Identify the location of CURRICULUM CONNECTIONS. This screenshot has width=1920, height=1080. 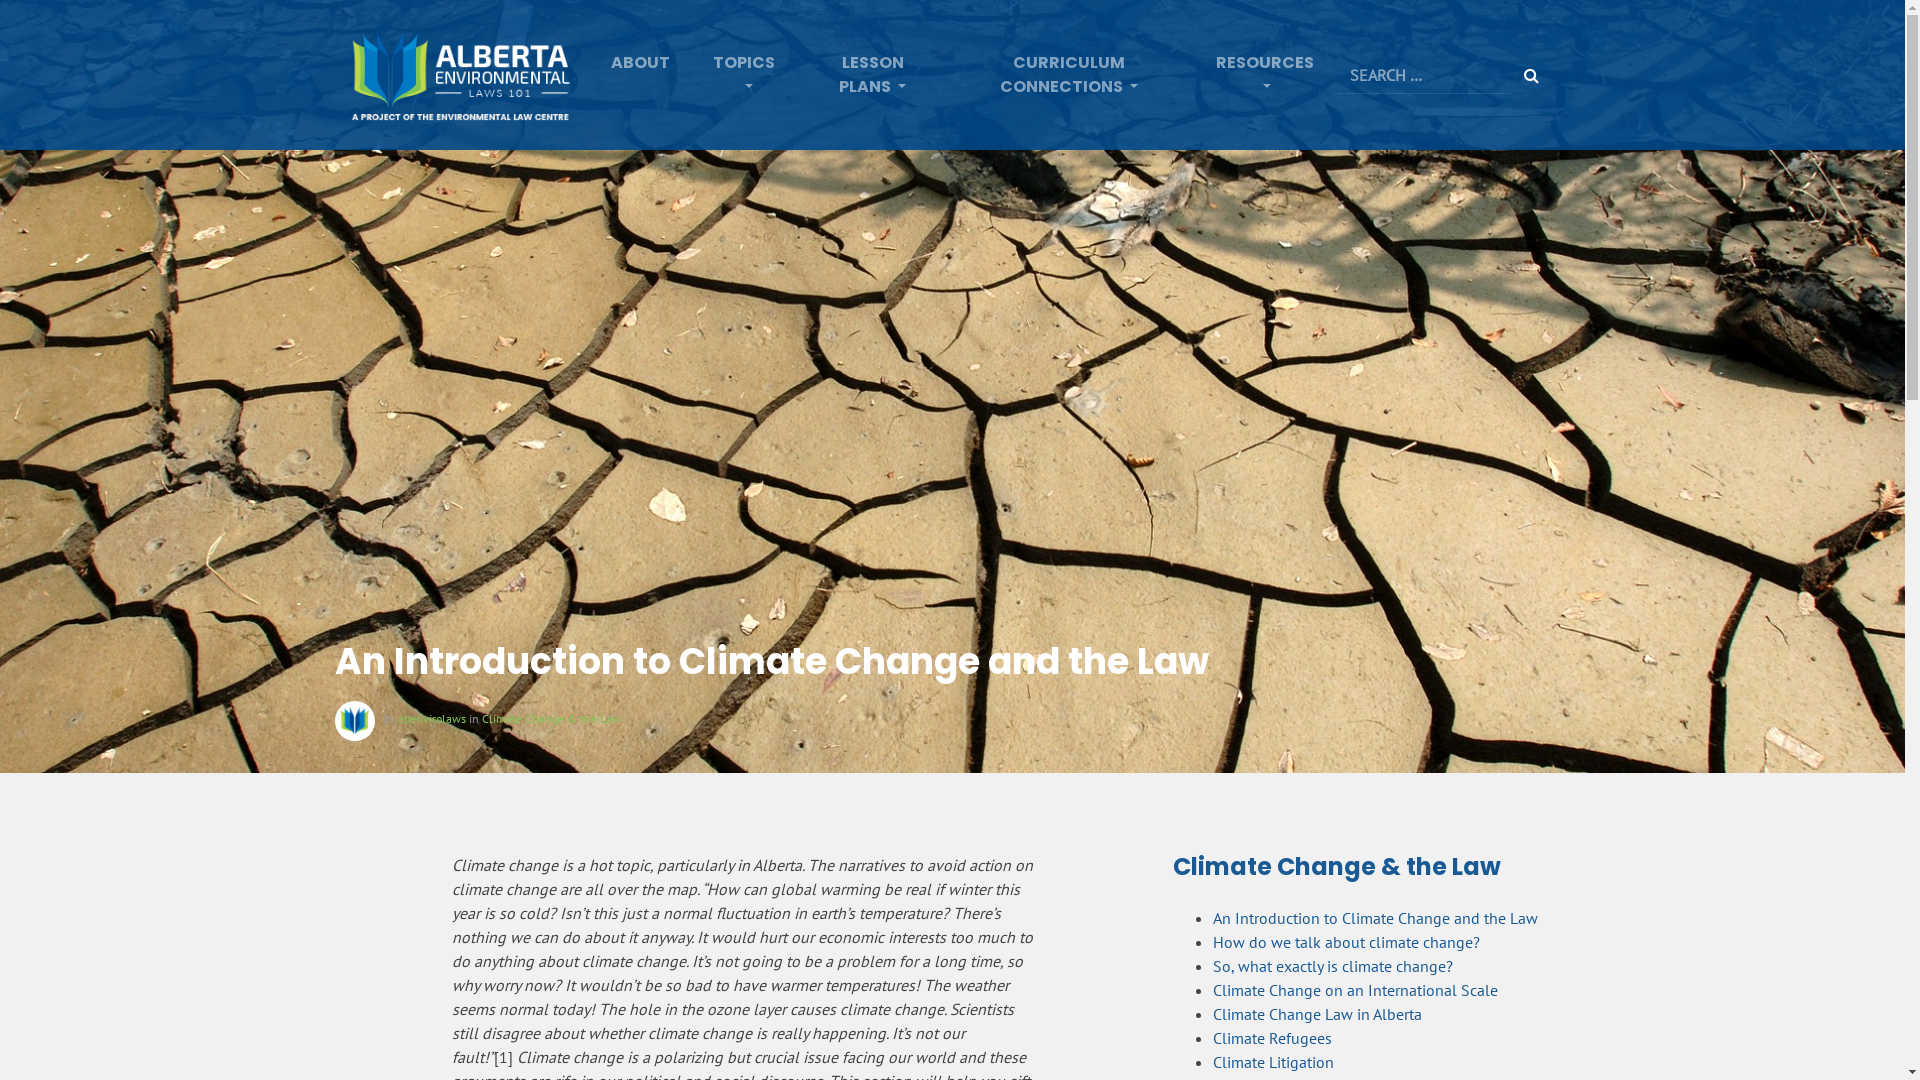
(1069, 75).